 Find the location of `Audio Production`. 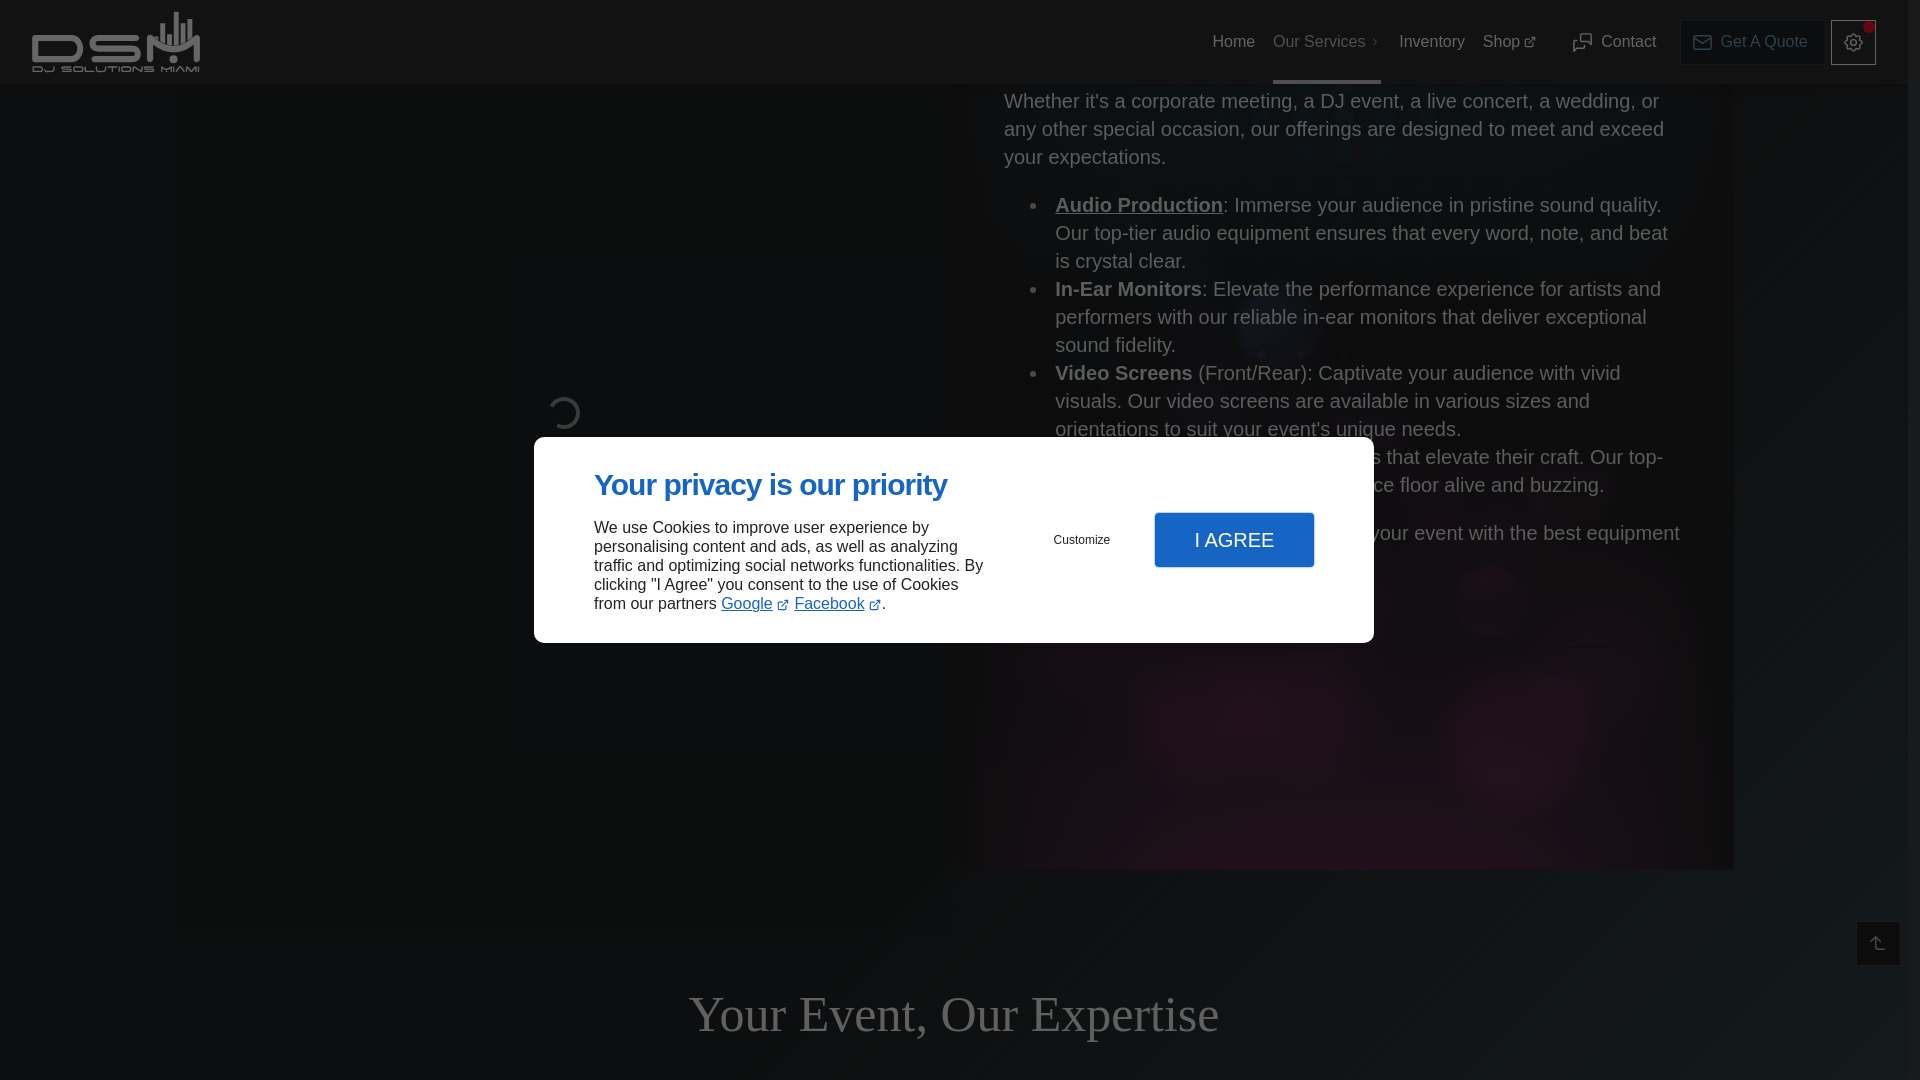

Audio Production is located at coordinates (1138, 205).